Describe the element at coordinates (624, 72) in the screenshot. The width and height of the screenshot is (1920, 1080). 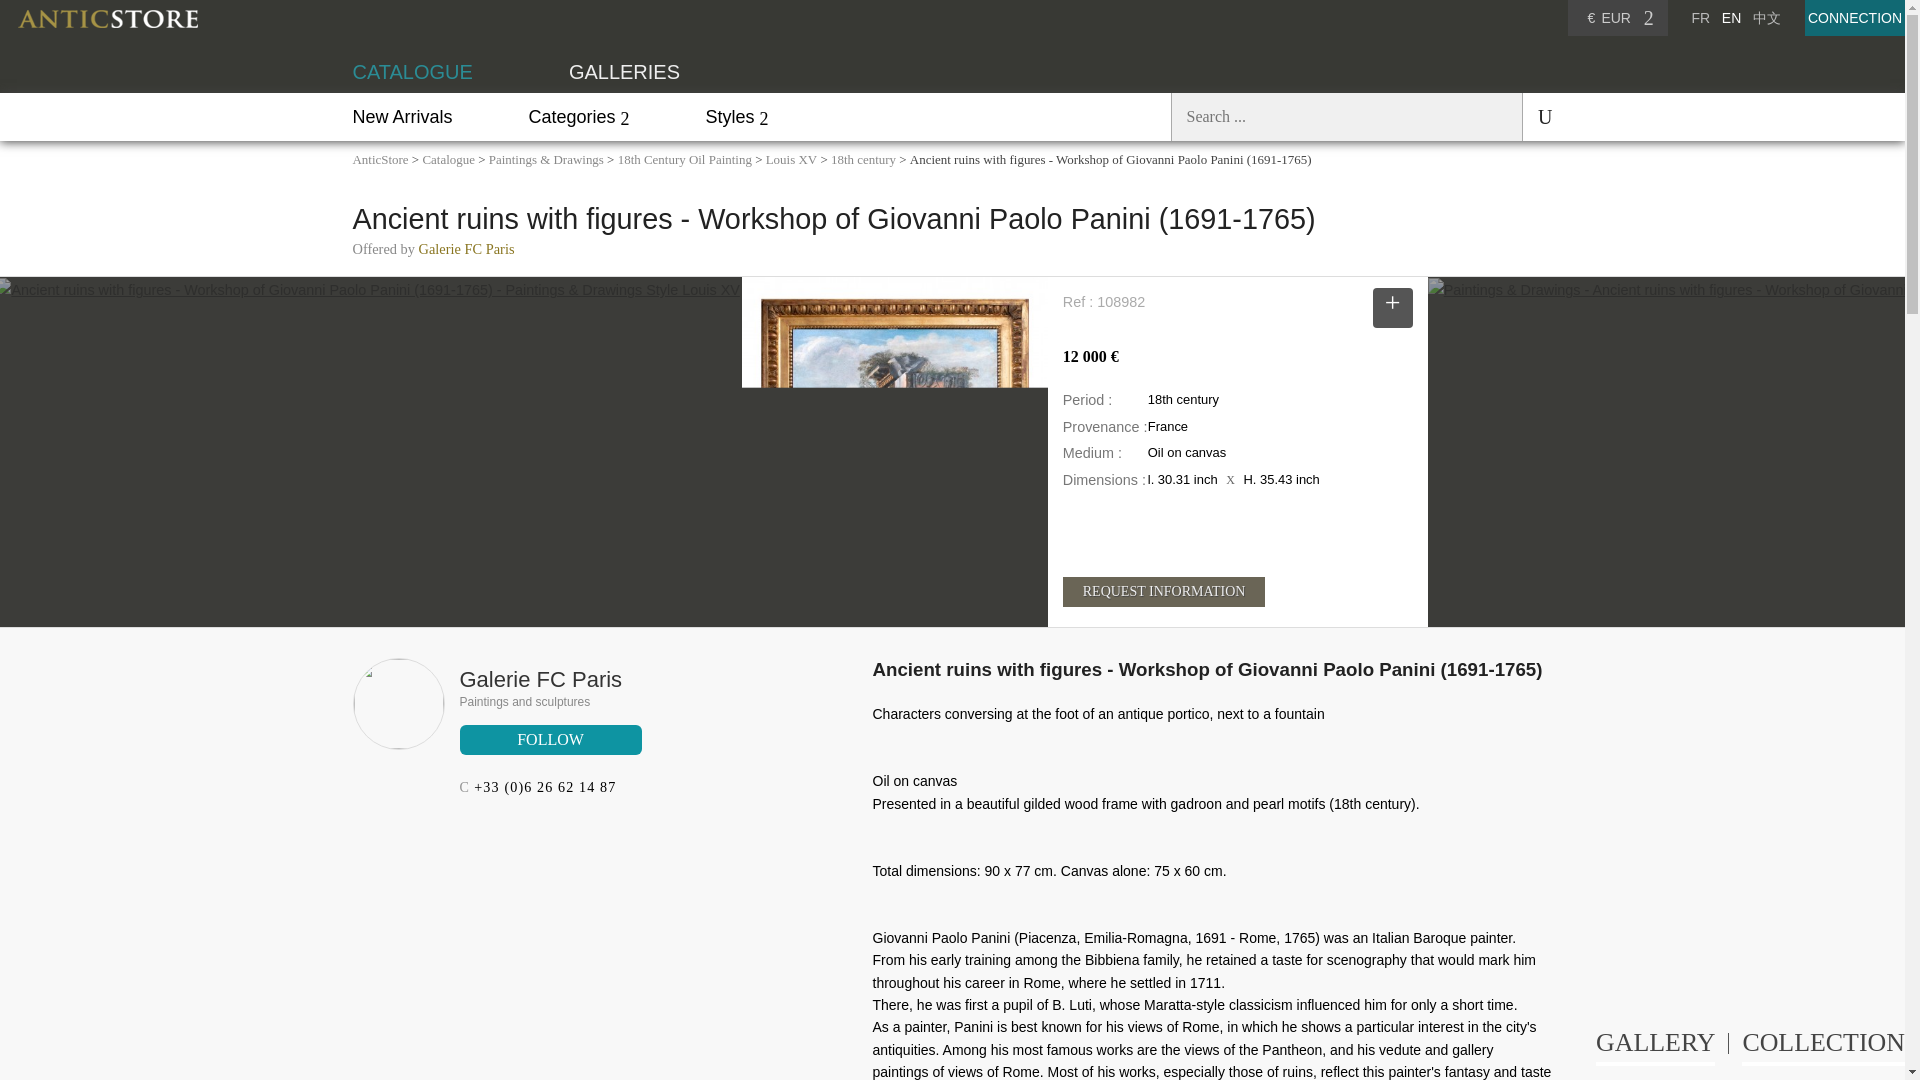
I see `GALLERIES` at that location.